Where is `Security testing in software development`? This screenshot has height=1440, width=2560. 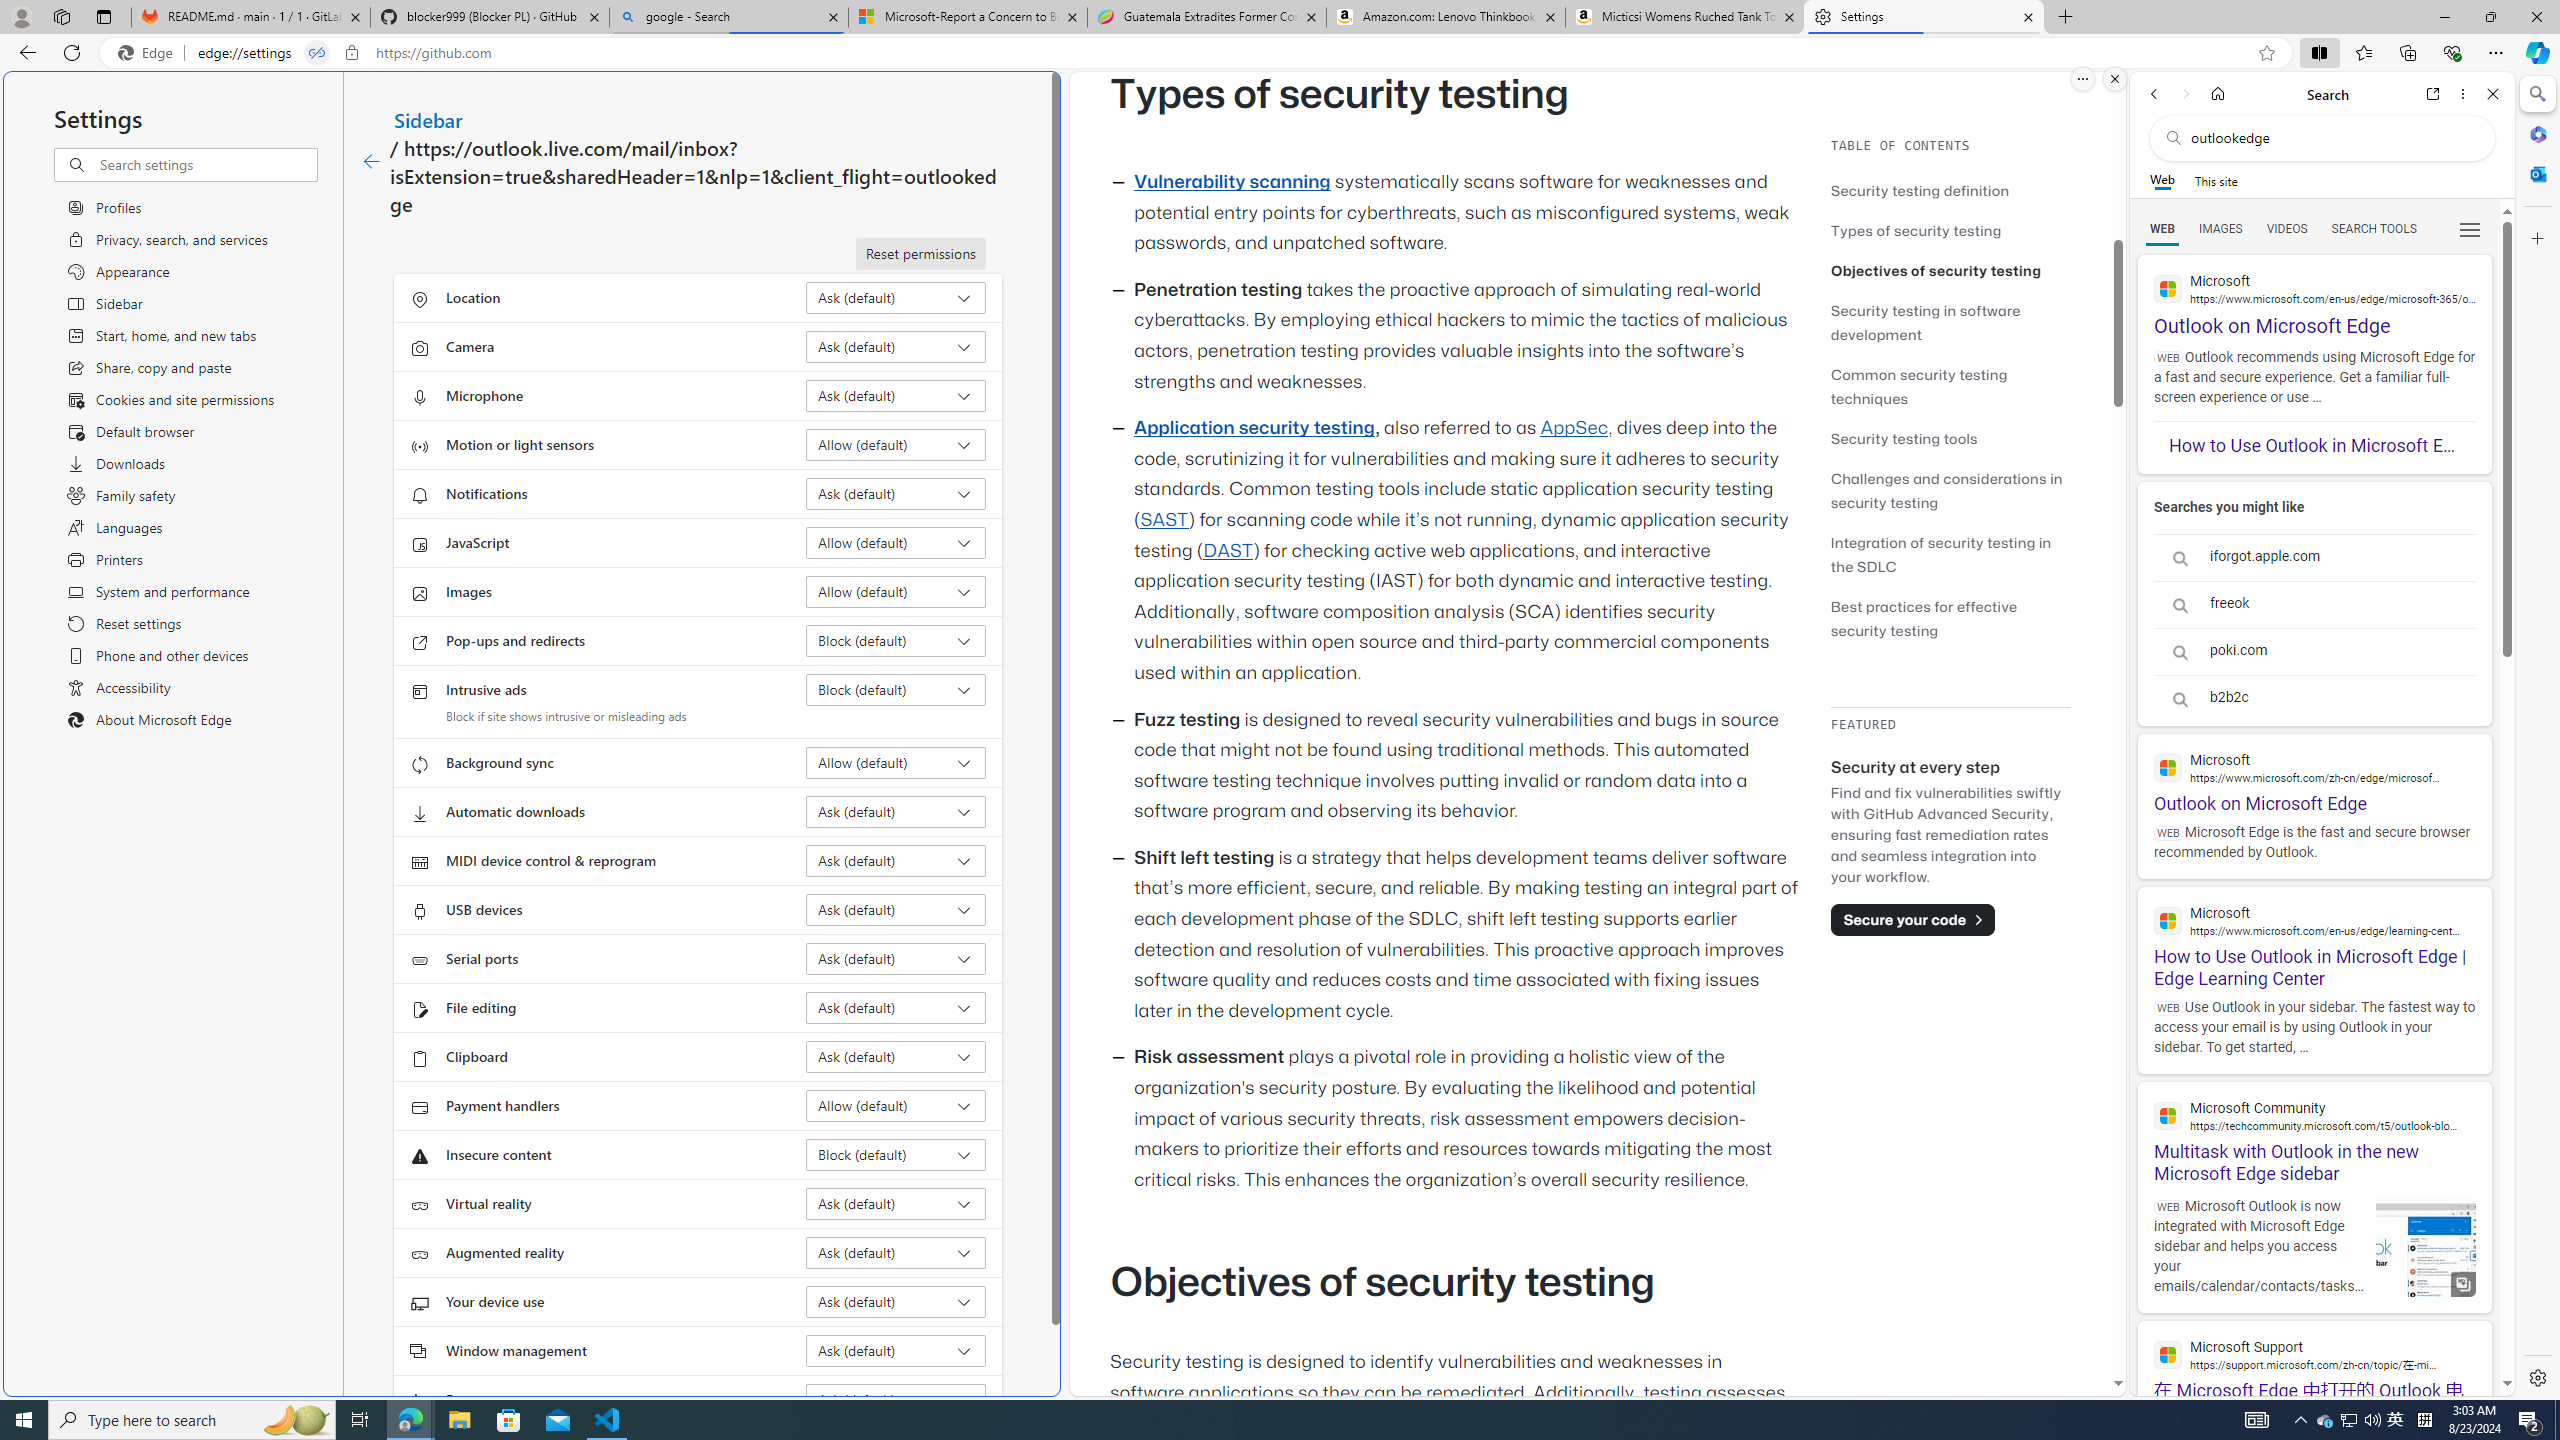
Security testing in software development is located at coordinates (1950, 322).